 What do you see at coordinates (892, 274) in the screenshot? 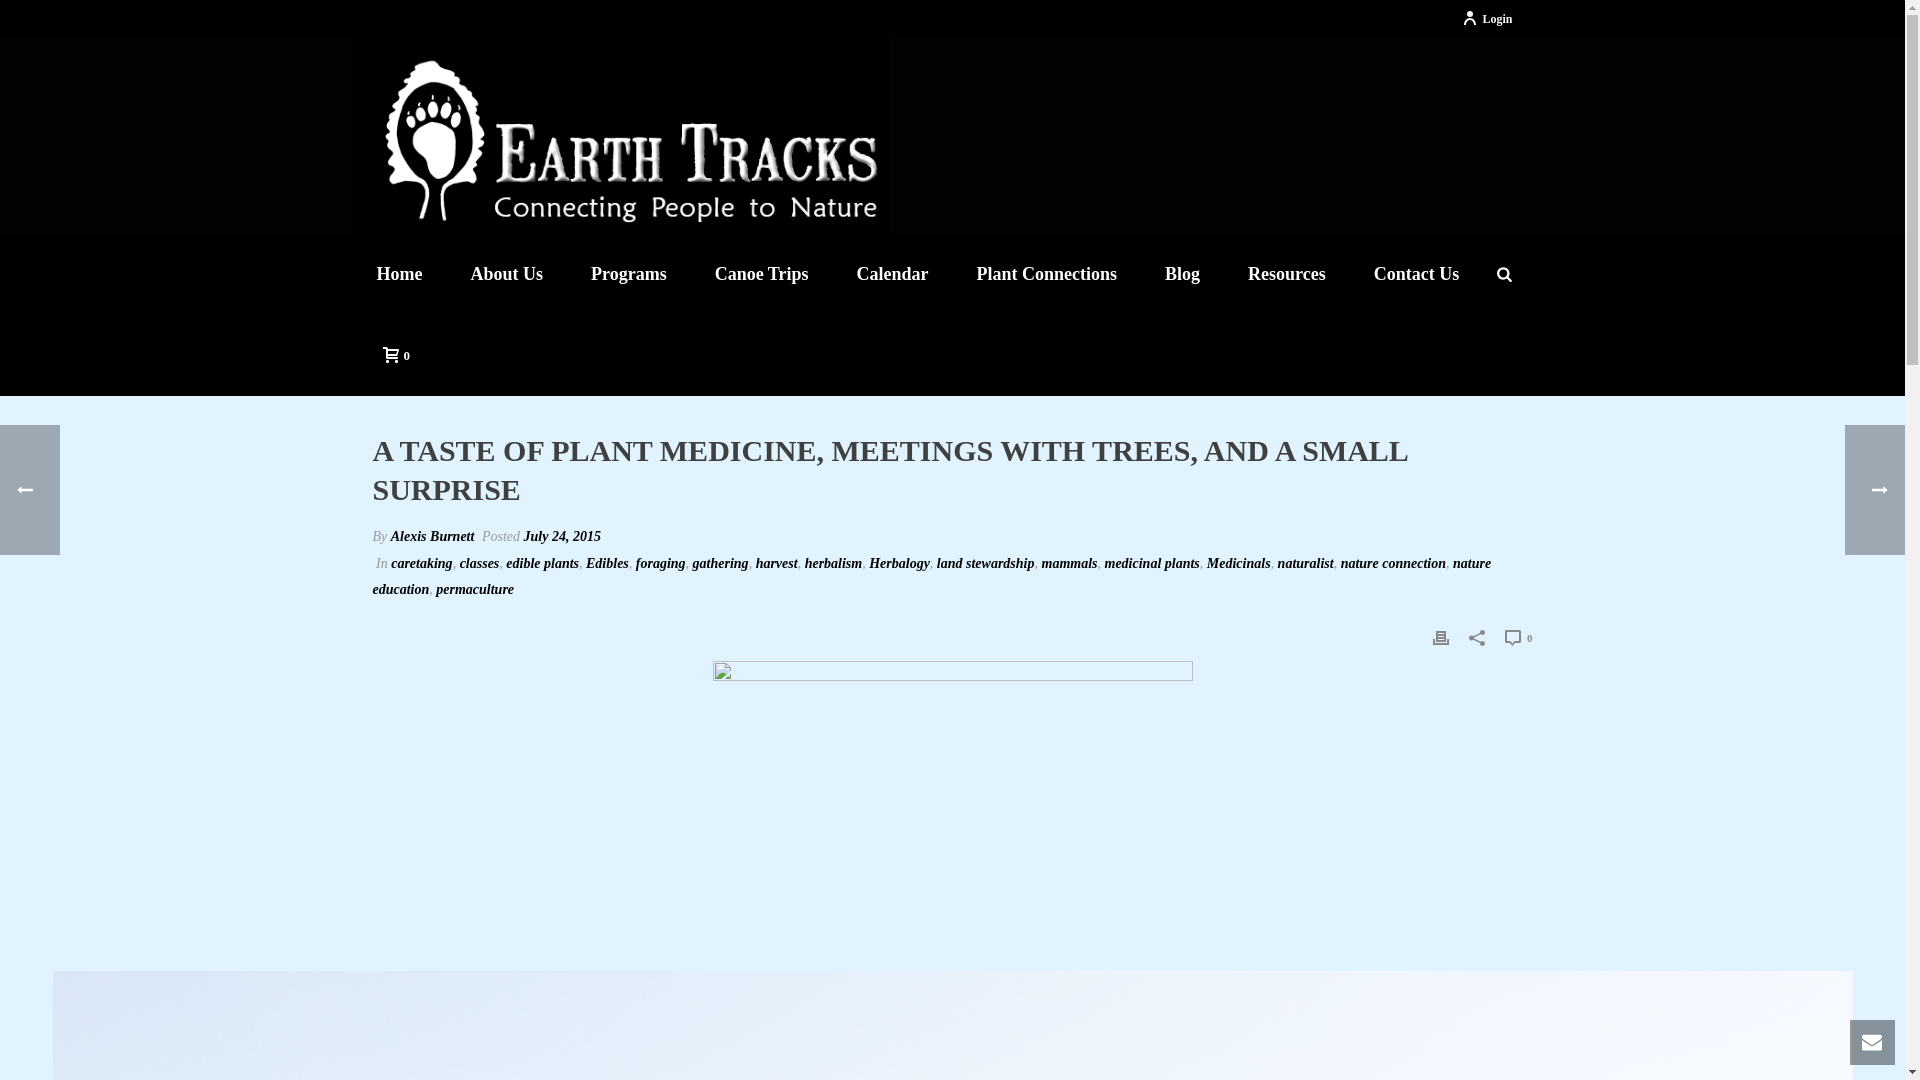
I see `Calendar` at bounding box center [892, 274].